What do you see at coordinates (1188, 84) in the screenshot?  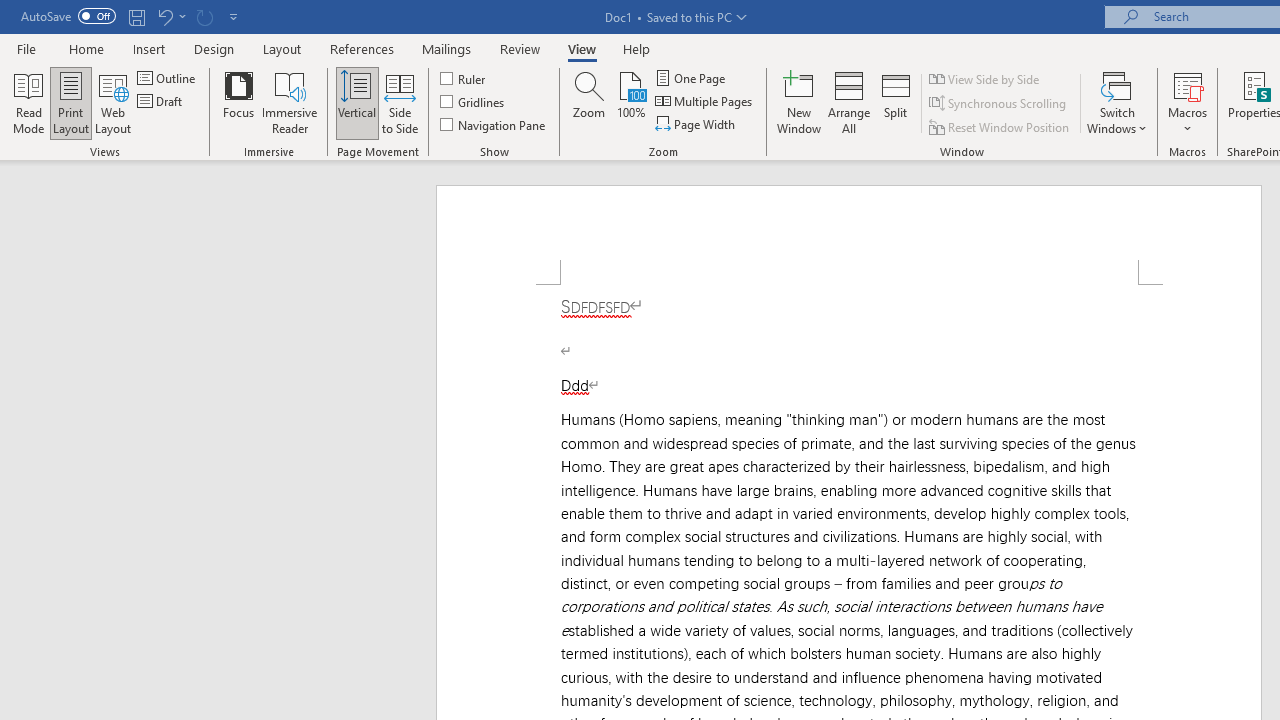 I see `View Macros` at bounding box center [1188, 84].